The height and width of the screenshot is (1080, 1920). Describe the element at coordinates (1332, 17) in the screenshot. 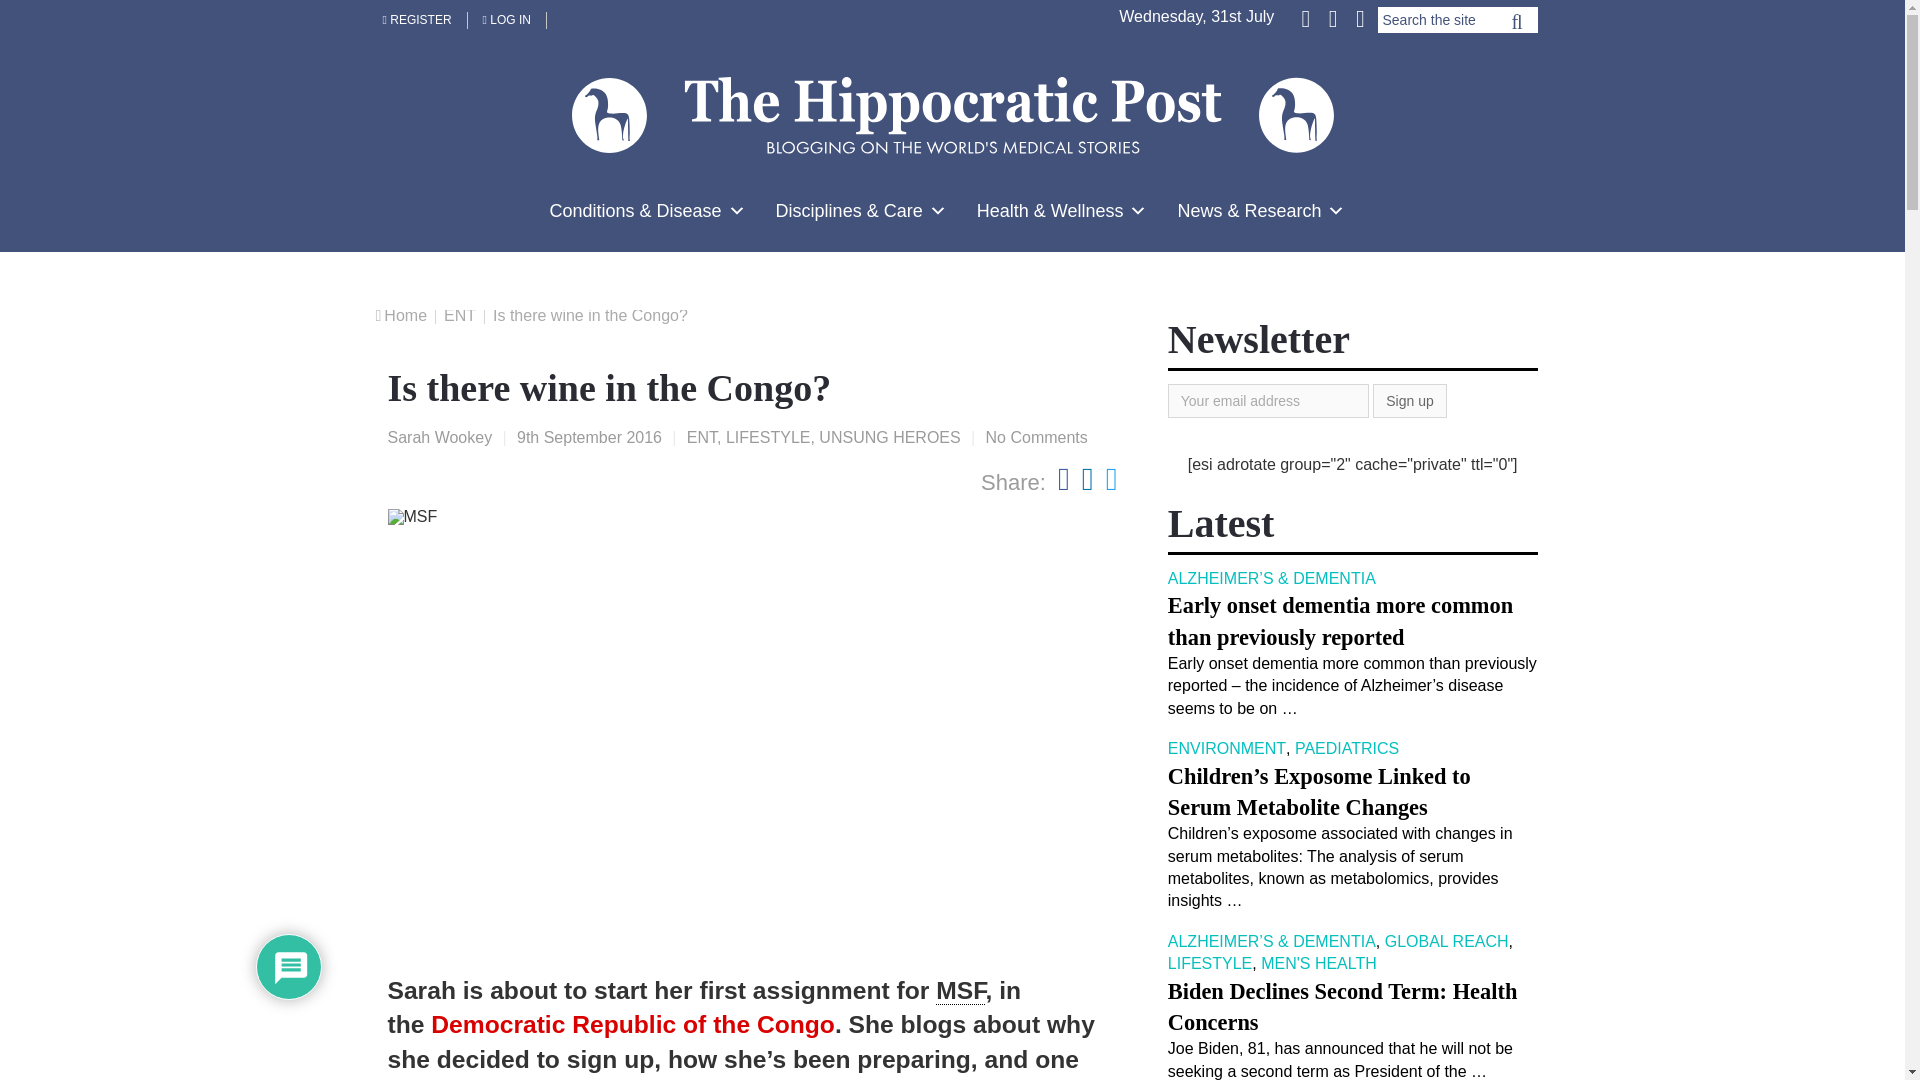

I see `Follow The Hippocratic Post on Twitter` at that location.